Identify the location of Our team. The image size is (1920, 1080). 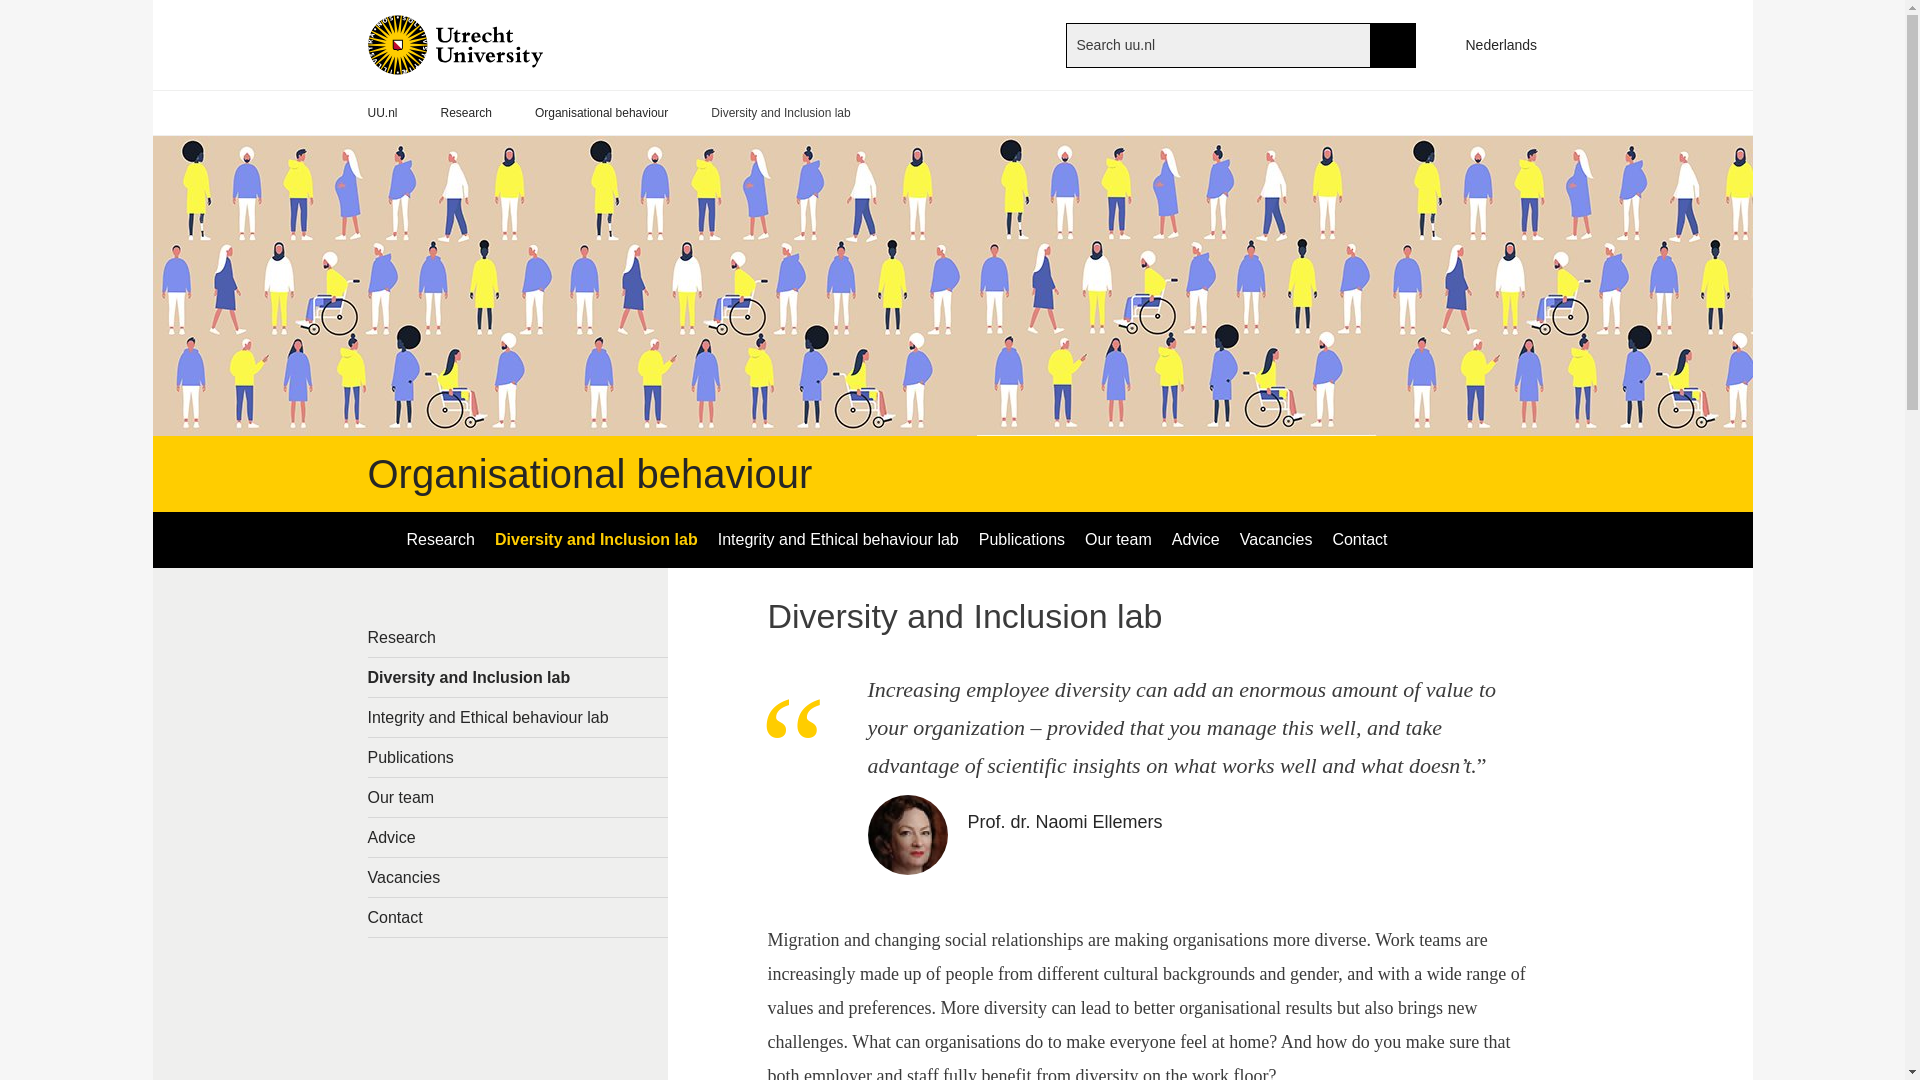
(518, 796).